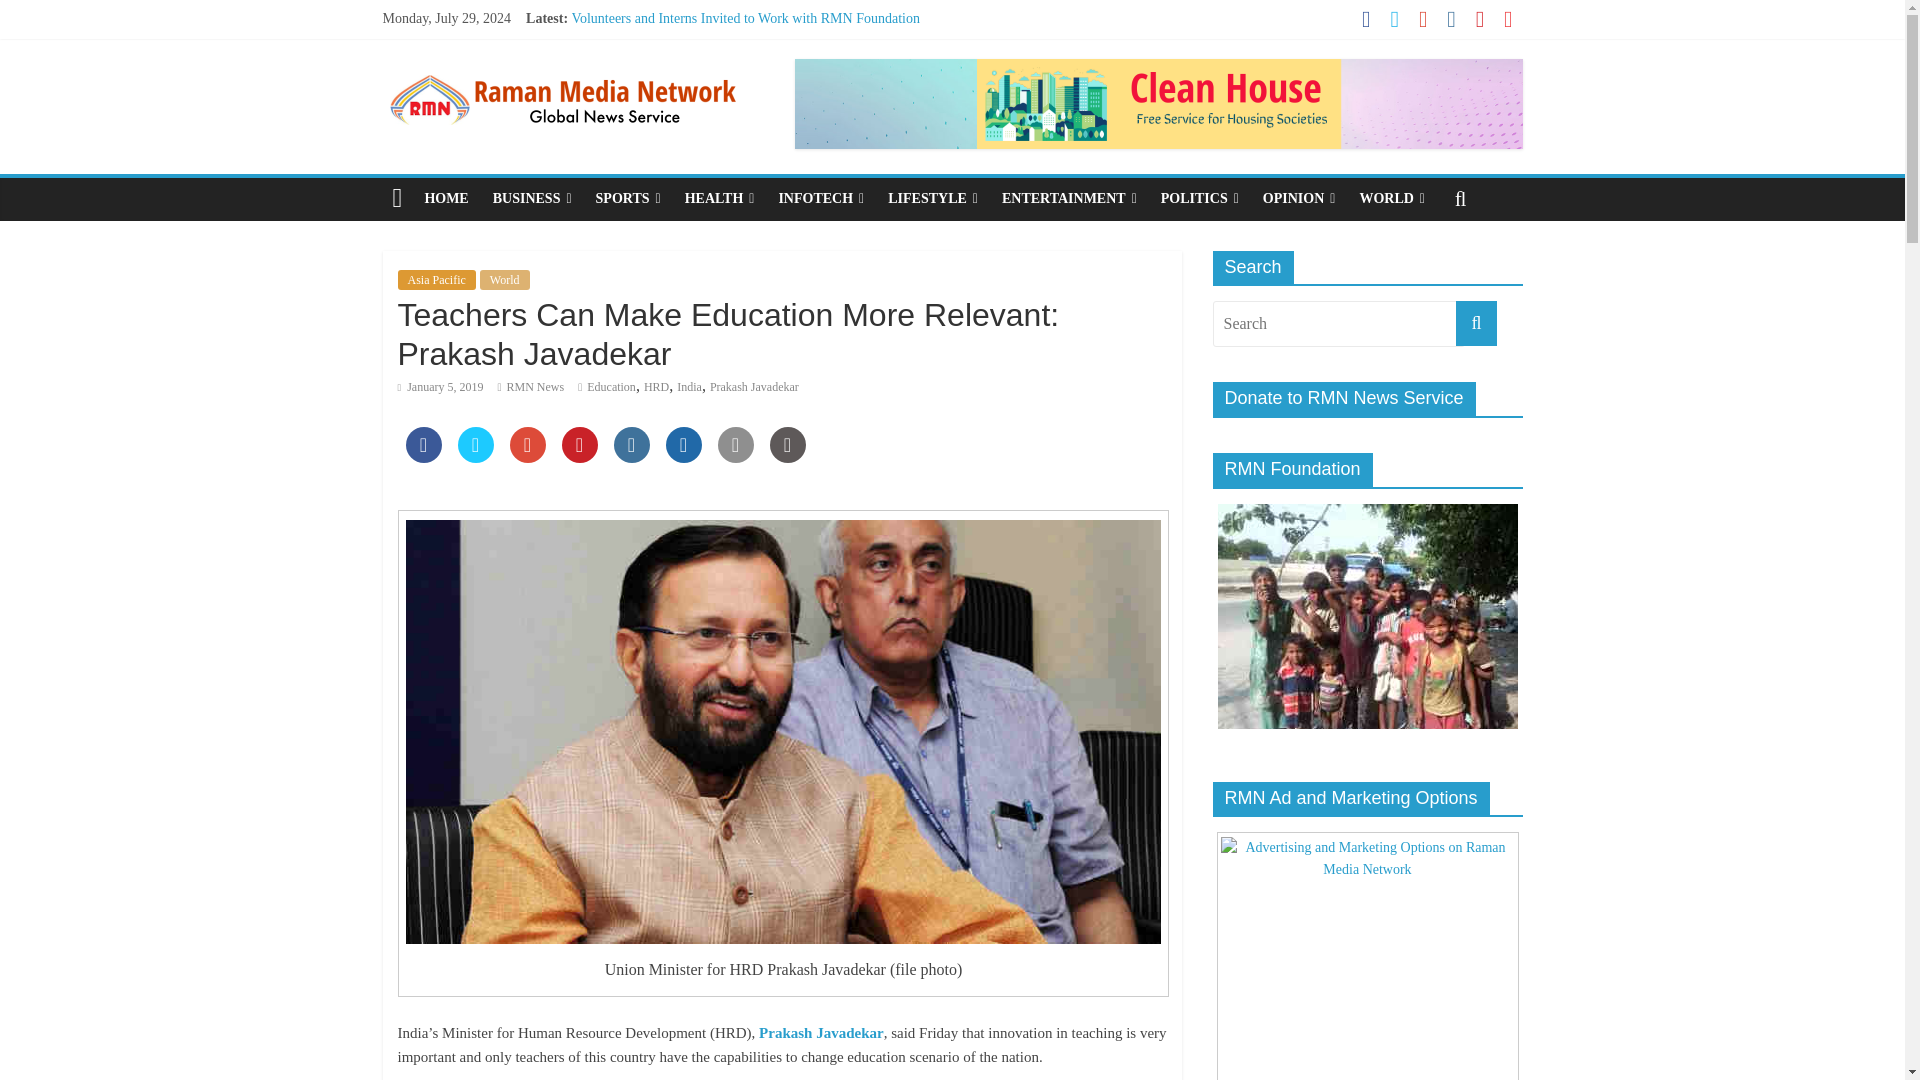 The image size is (1920, 1080). What do you see at coordinates (476, 456) in the screenshot?
I see `Share on Twitter` at bounding box center [476, 456].